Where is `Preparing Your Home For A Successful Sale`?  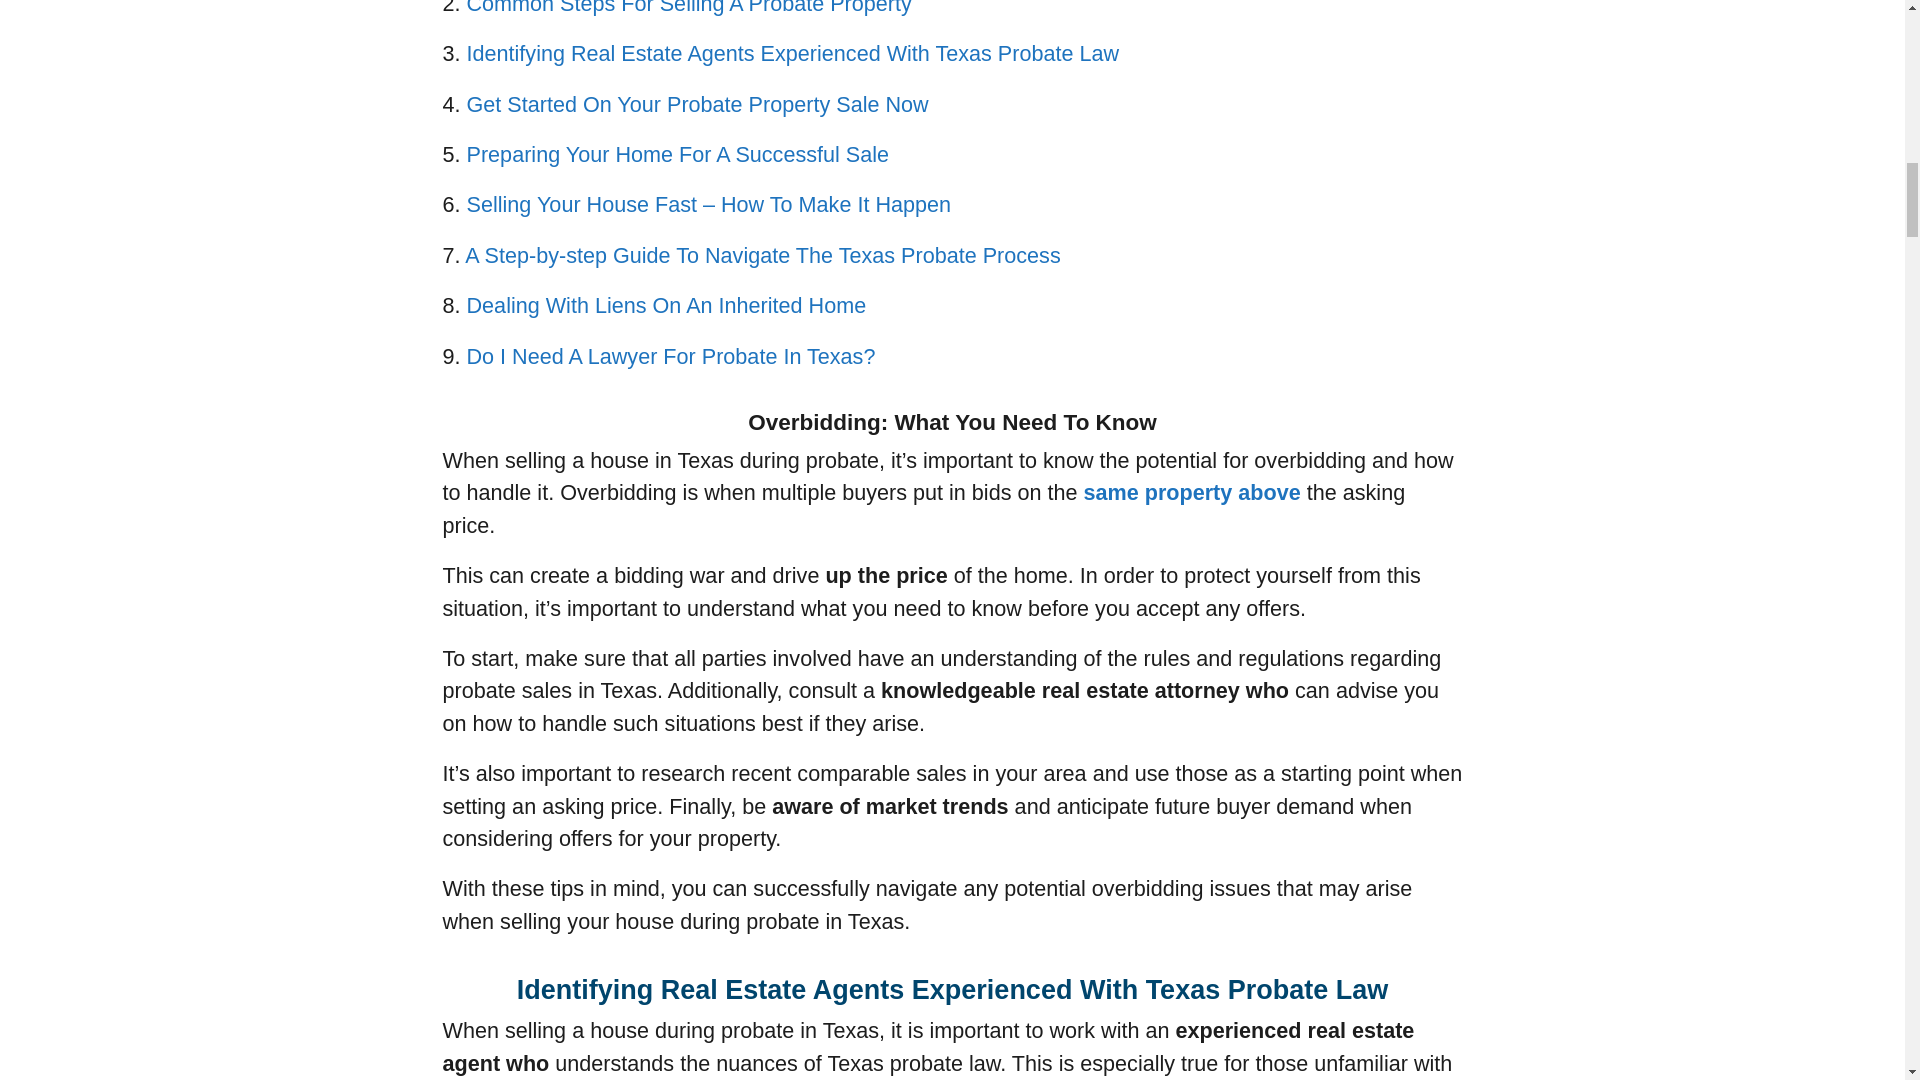
Preparing Your Home For A Successful Sale is located at coordinates (678, 154).